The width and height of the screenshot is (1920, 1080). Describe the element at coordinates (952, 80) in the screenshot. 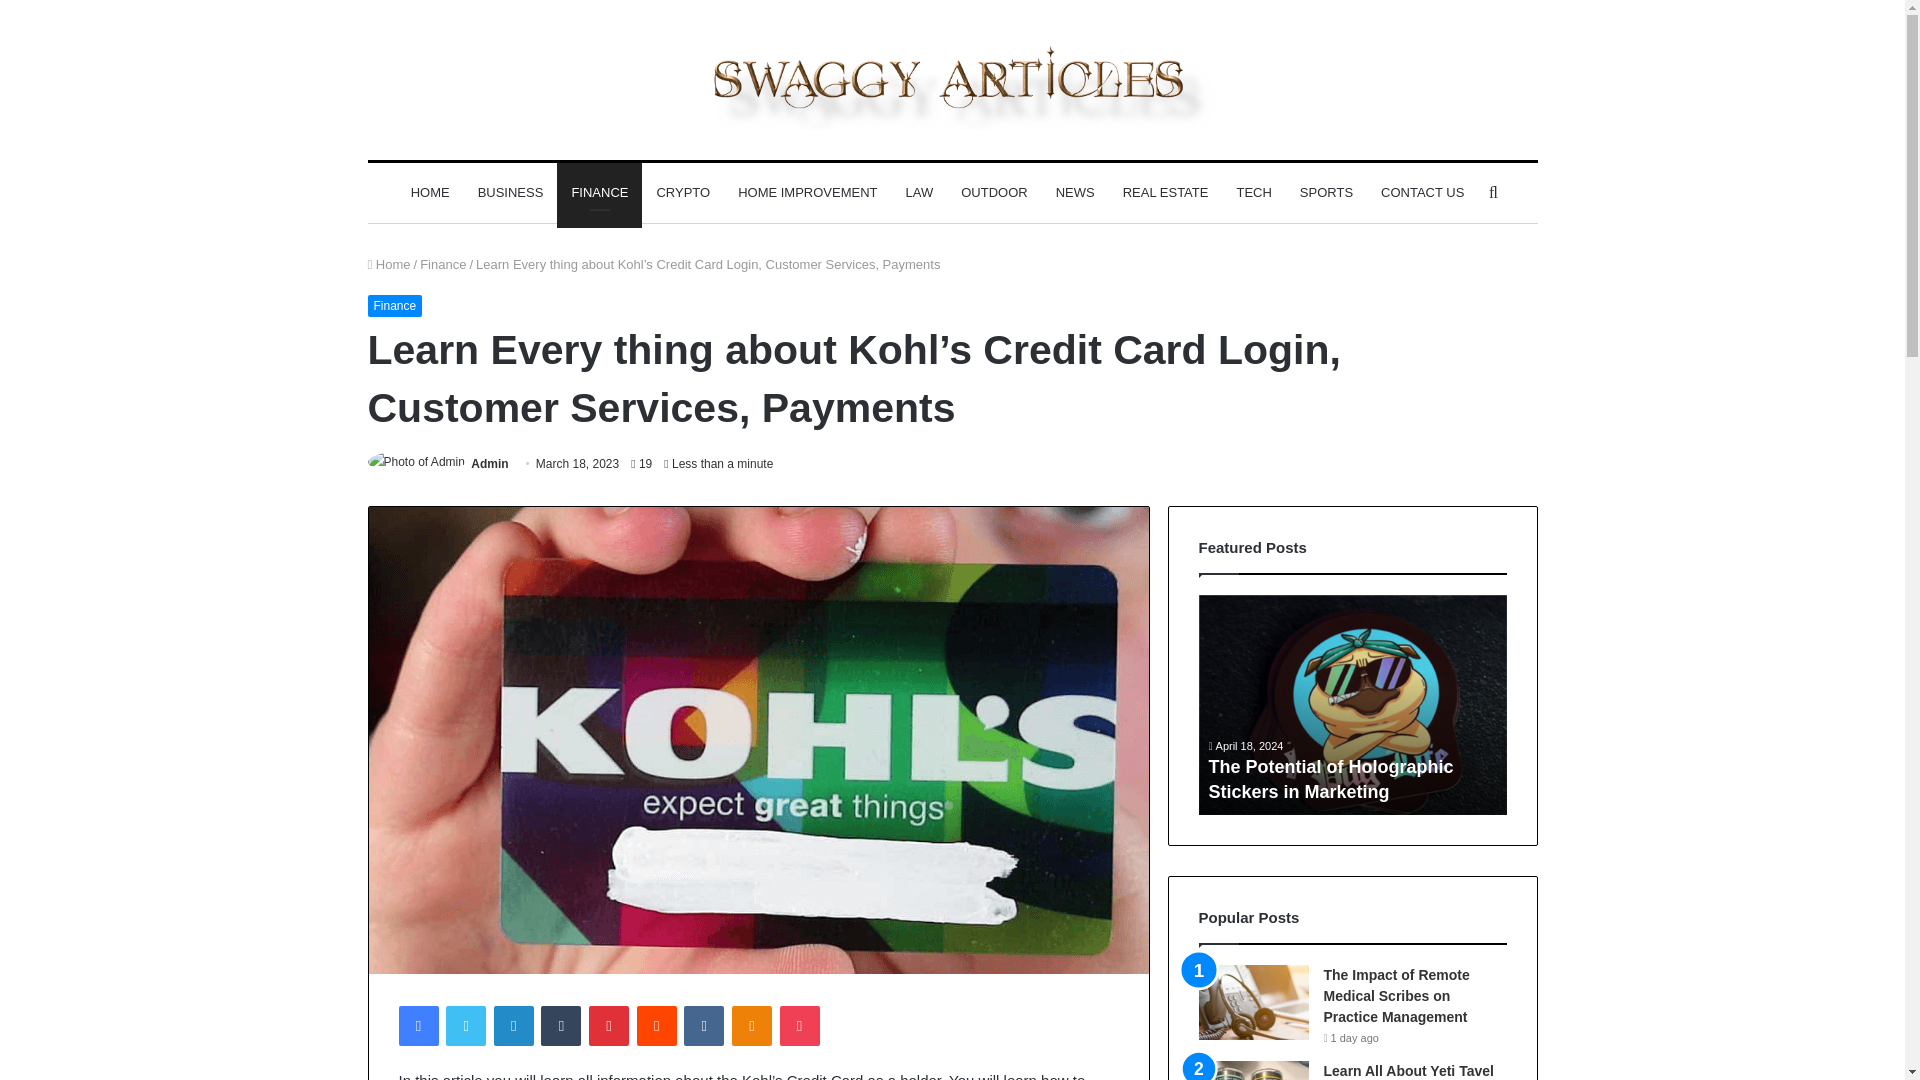

I see `Swaggy Articles` at that location.